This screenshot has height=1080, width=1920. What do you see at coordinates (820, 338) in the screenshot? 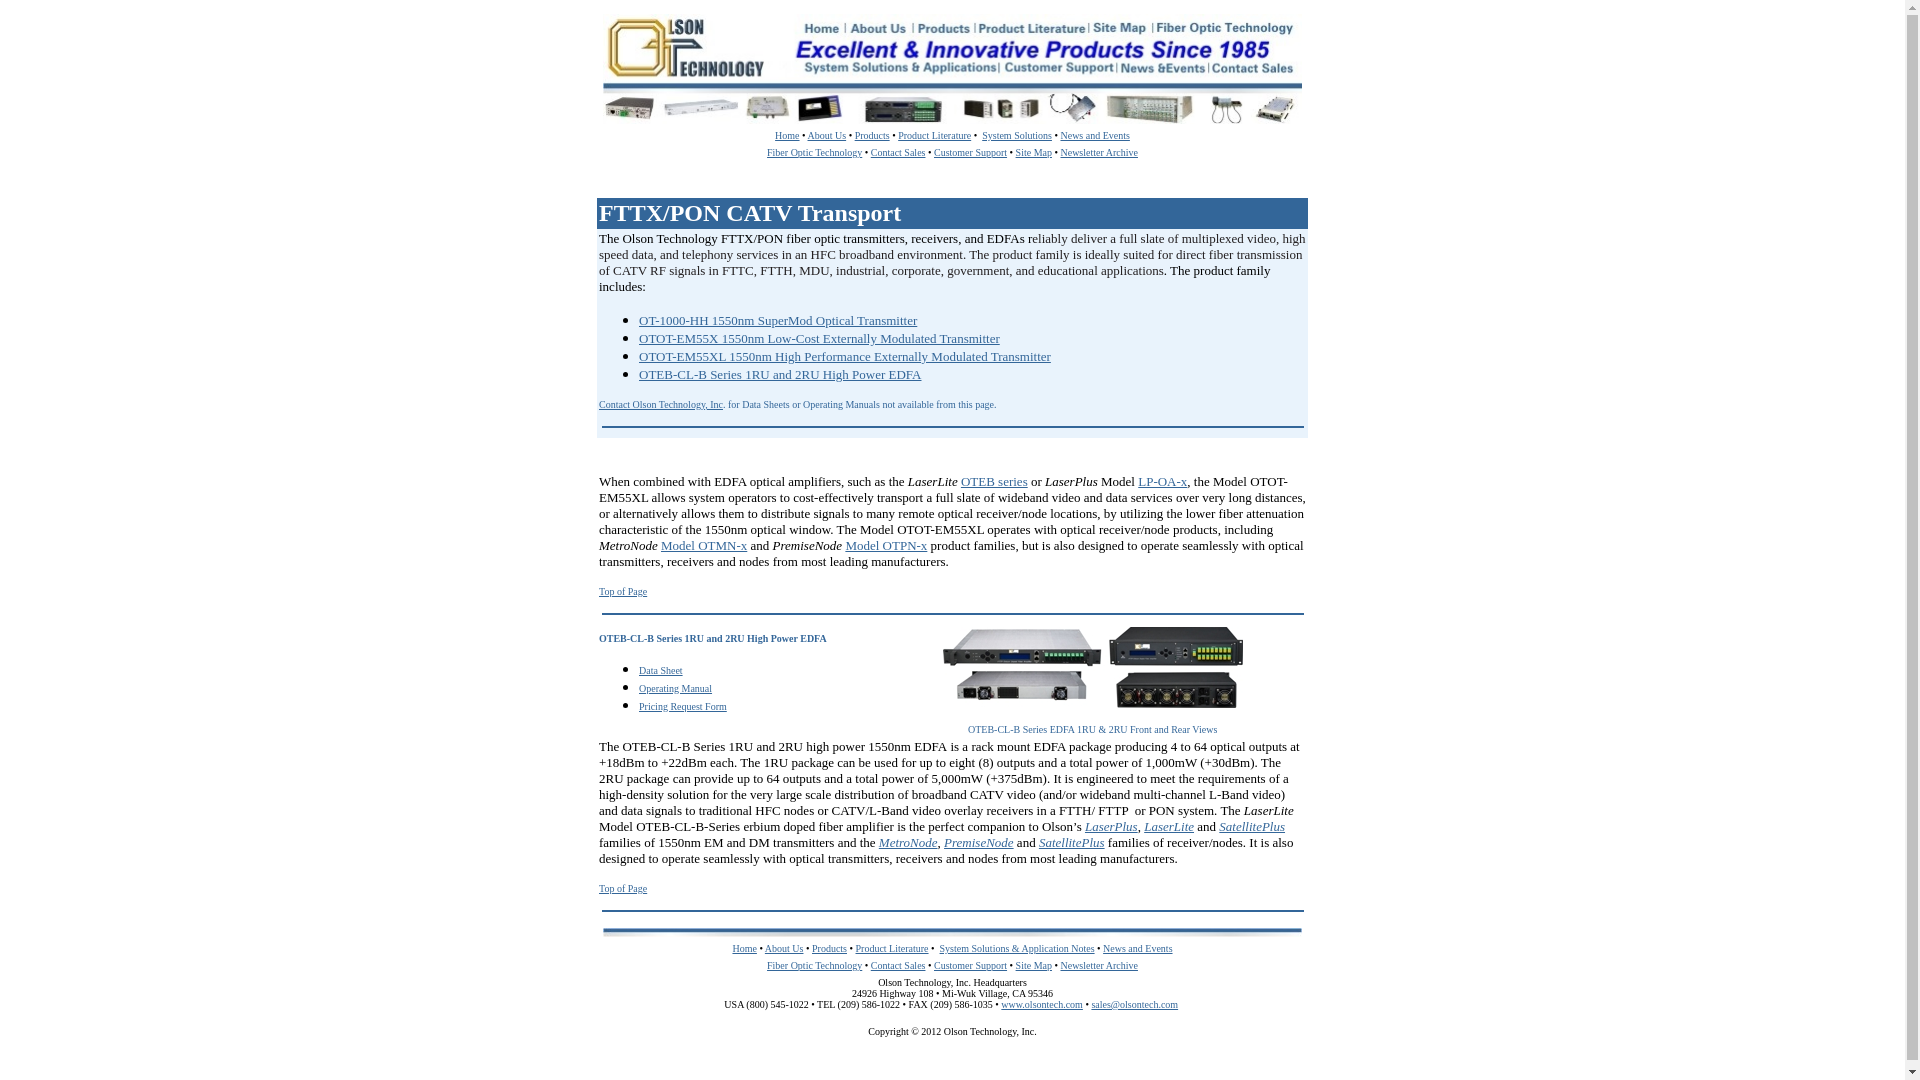
I see `OTOT-EM55X 1550nm Low-Cost Externally Modulated Transmitter` at bounding box center [820, 338].